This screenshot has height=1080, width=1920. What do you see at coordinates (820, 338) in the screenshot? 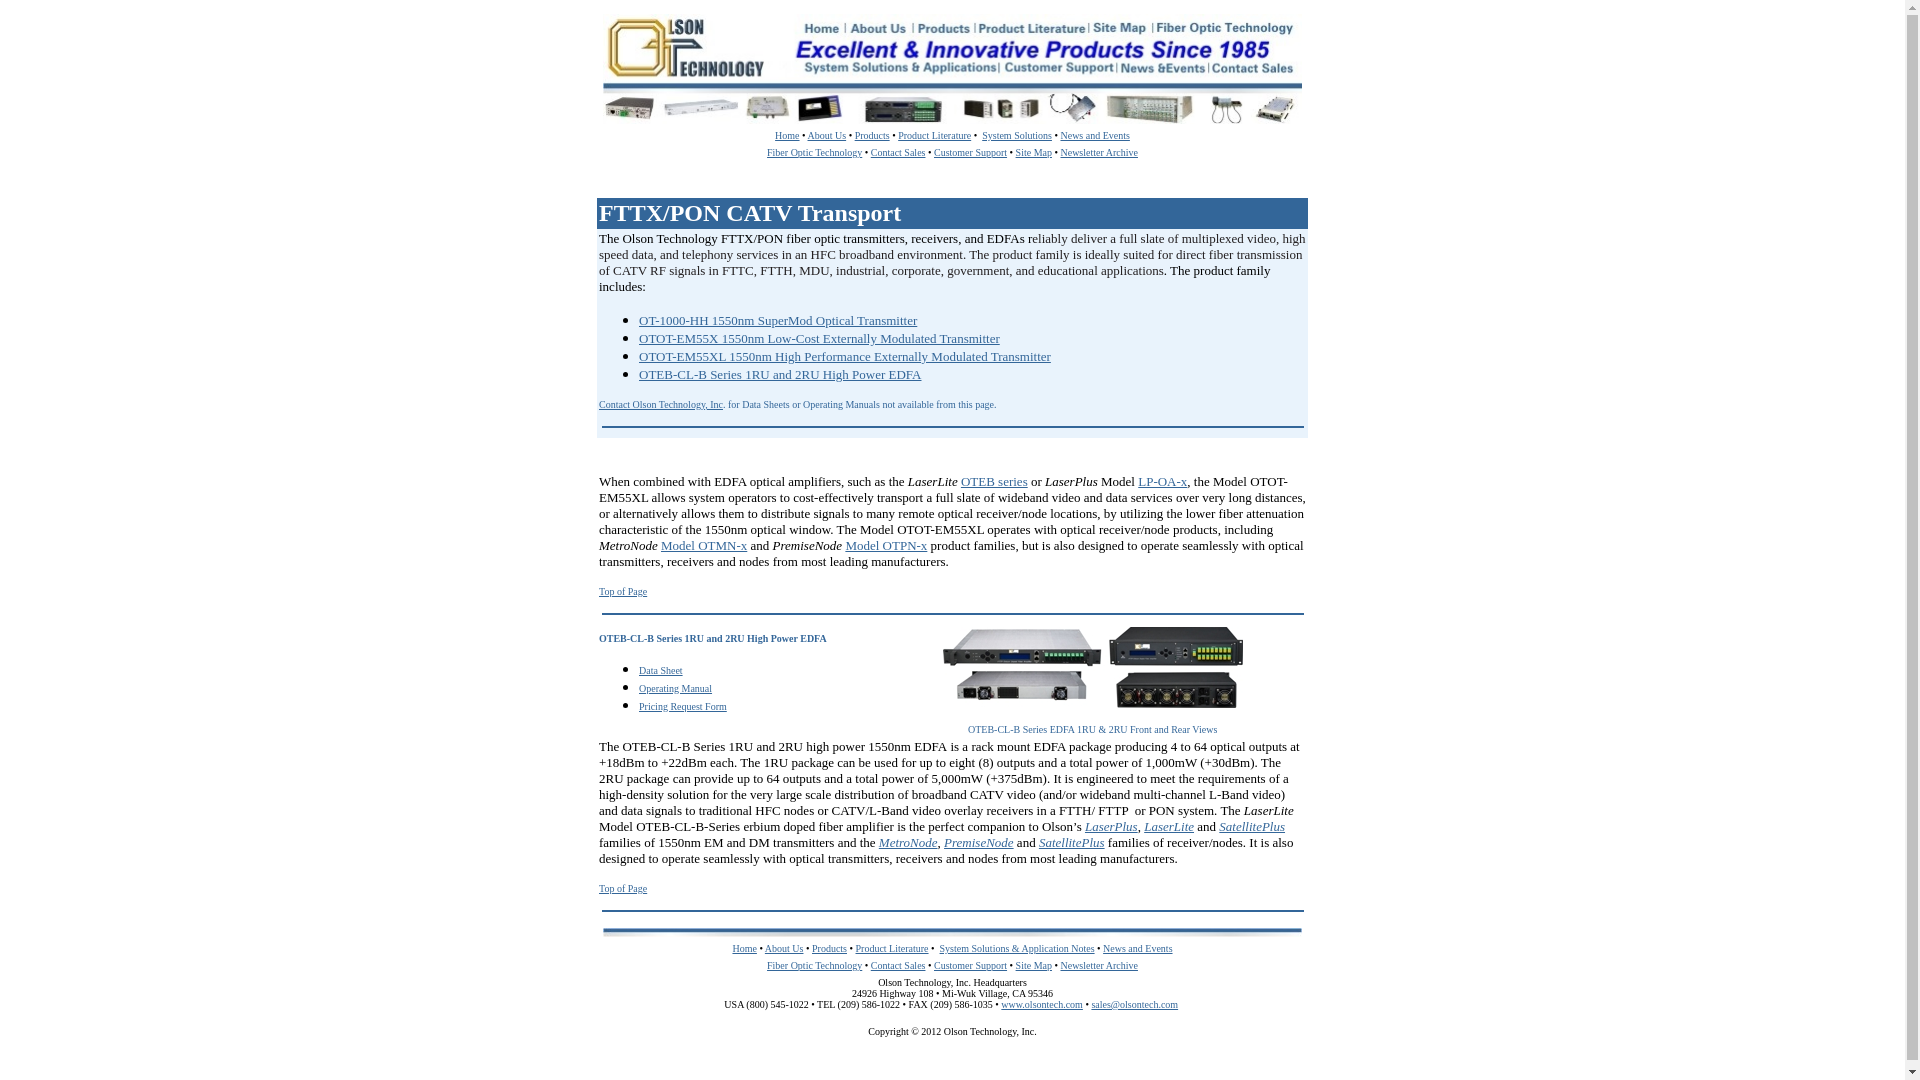
I see `OTOT-EM55X 1550nm Low-Cost Externally Modulated Transmitter` at bounding box center [820, 338].